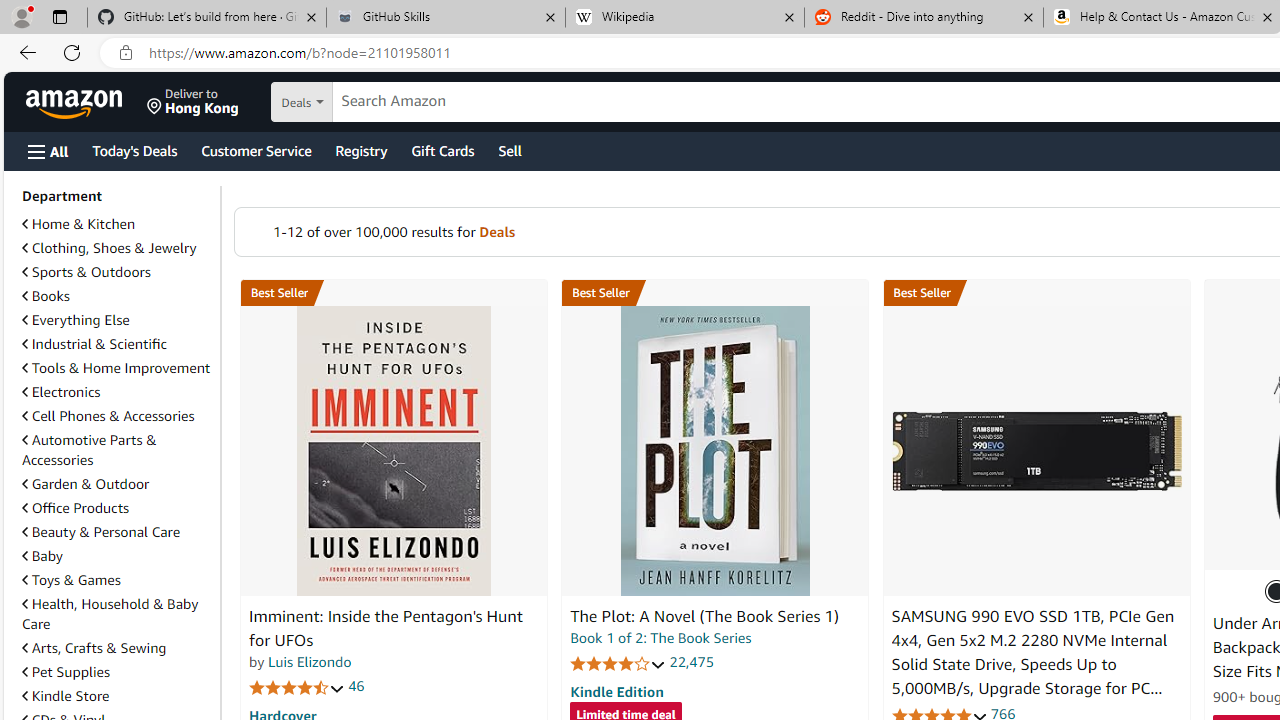 The height and width of the screenshot is (720, 1280). What do you see at coordinates (46, 296) in the screenshot?
I see `Books` at bounding box center [46, 296].